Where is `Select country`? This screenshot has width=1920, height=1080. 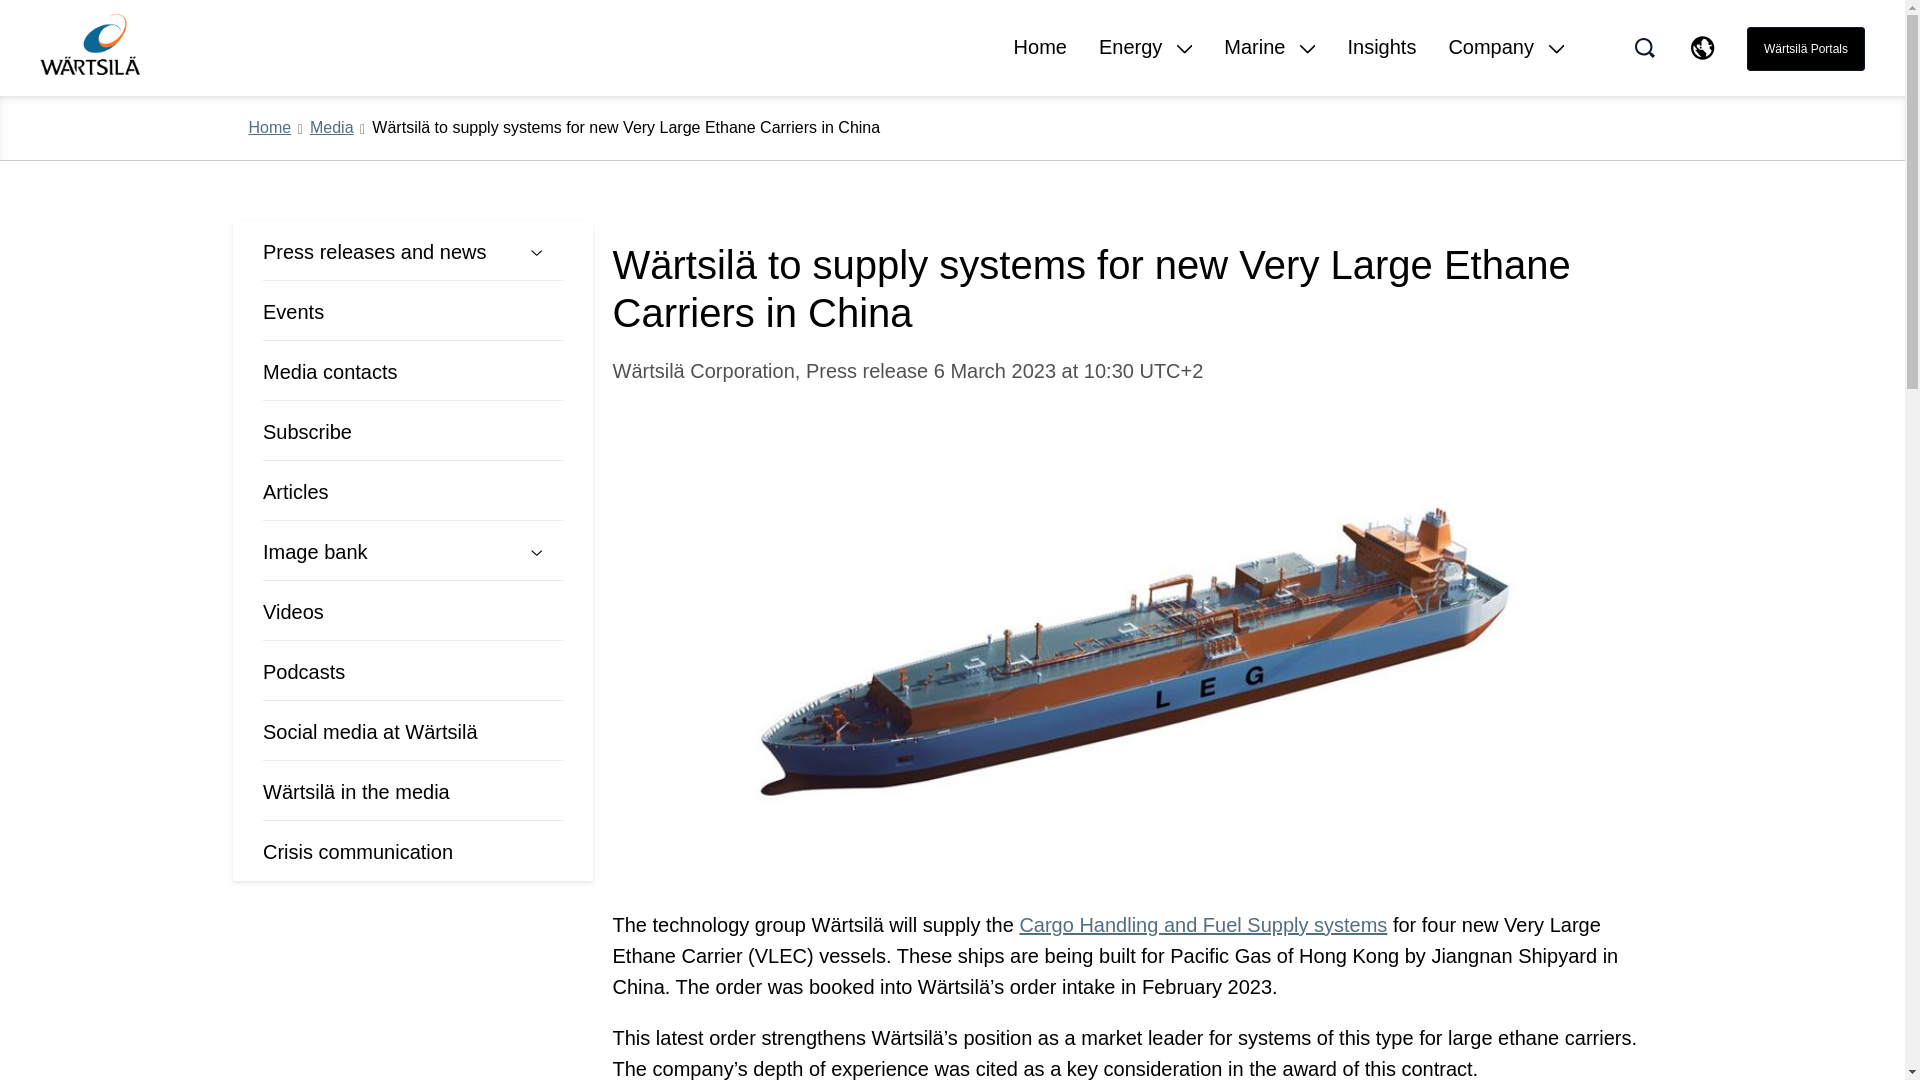 Select country is located at coordinates (1702, 48).